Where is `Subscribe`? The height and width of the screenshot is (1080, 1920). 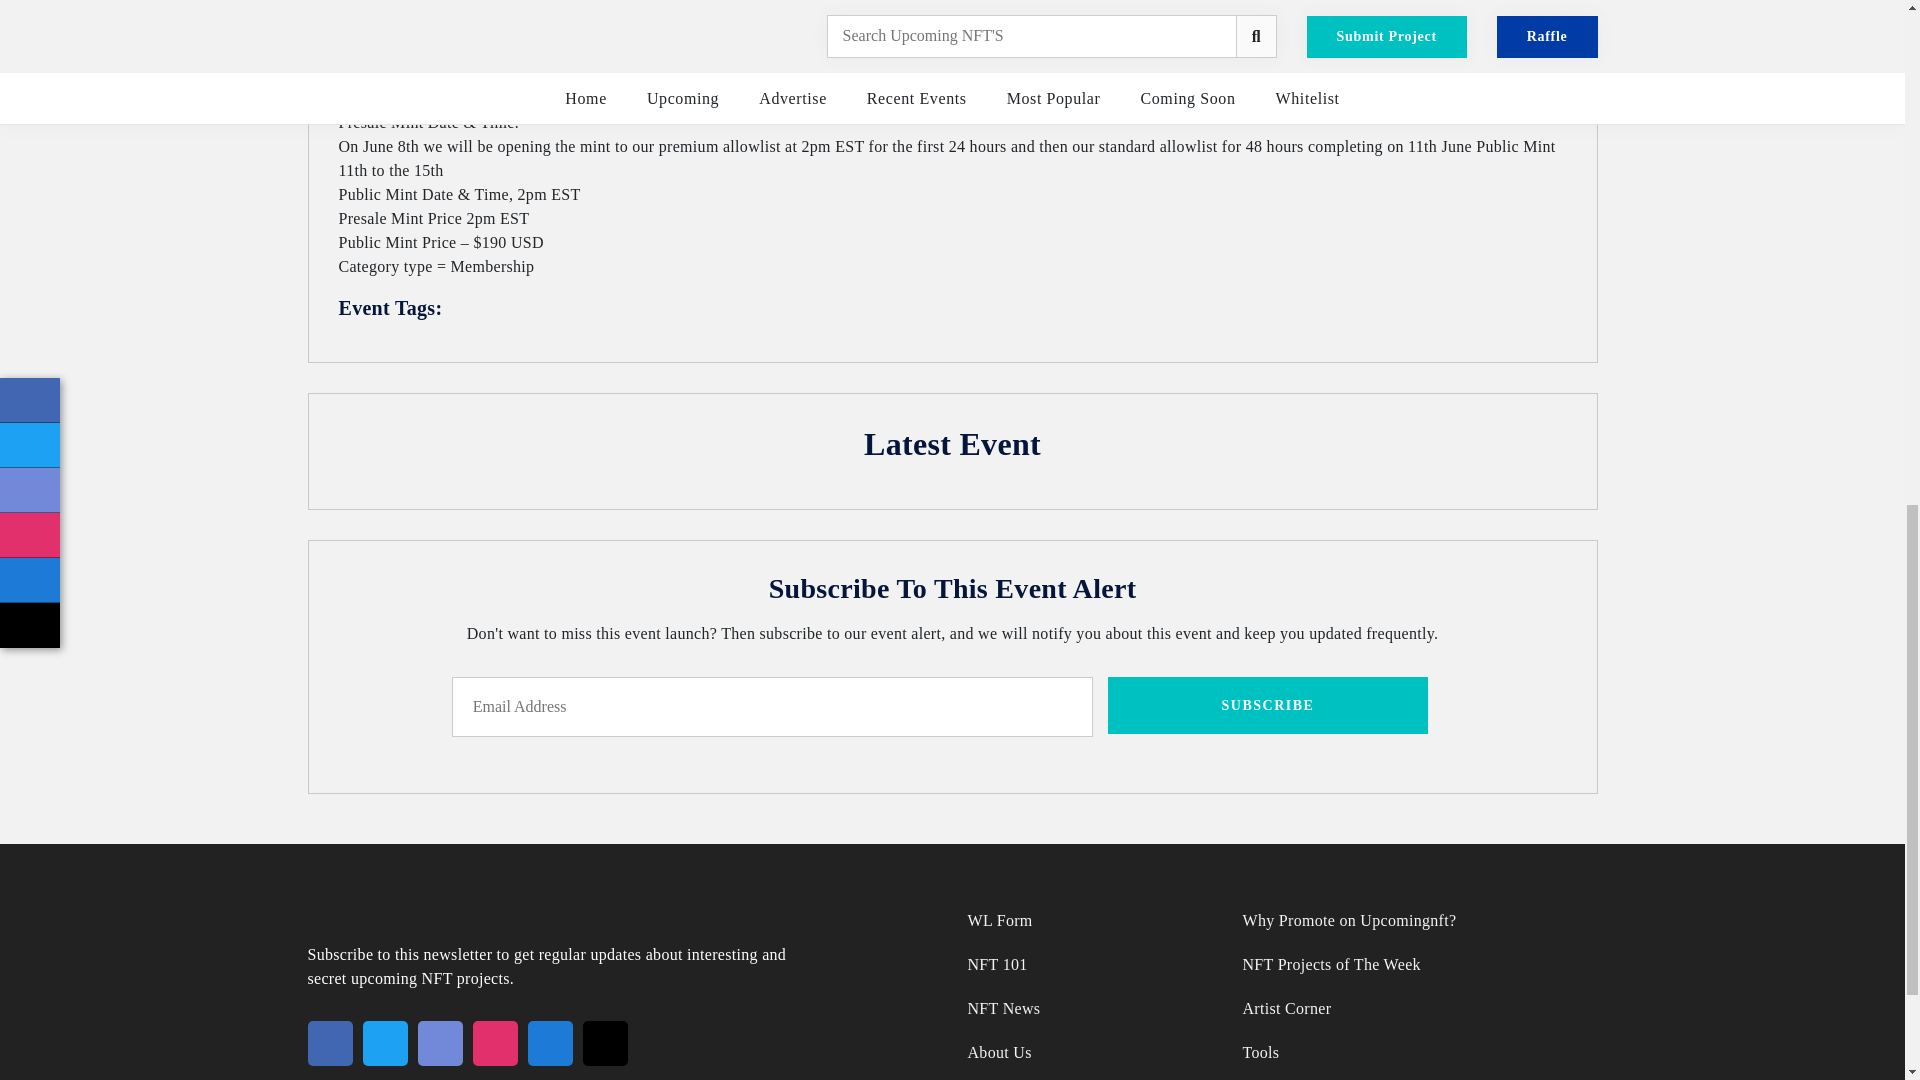
Subscribe is located at coordinates (1268, 706).